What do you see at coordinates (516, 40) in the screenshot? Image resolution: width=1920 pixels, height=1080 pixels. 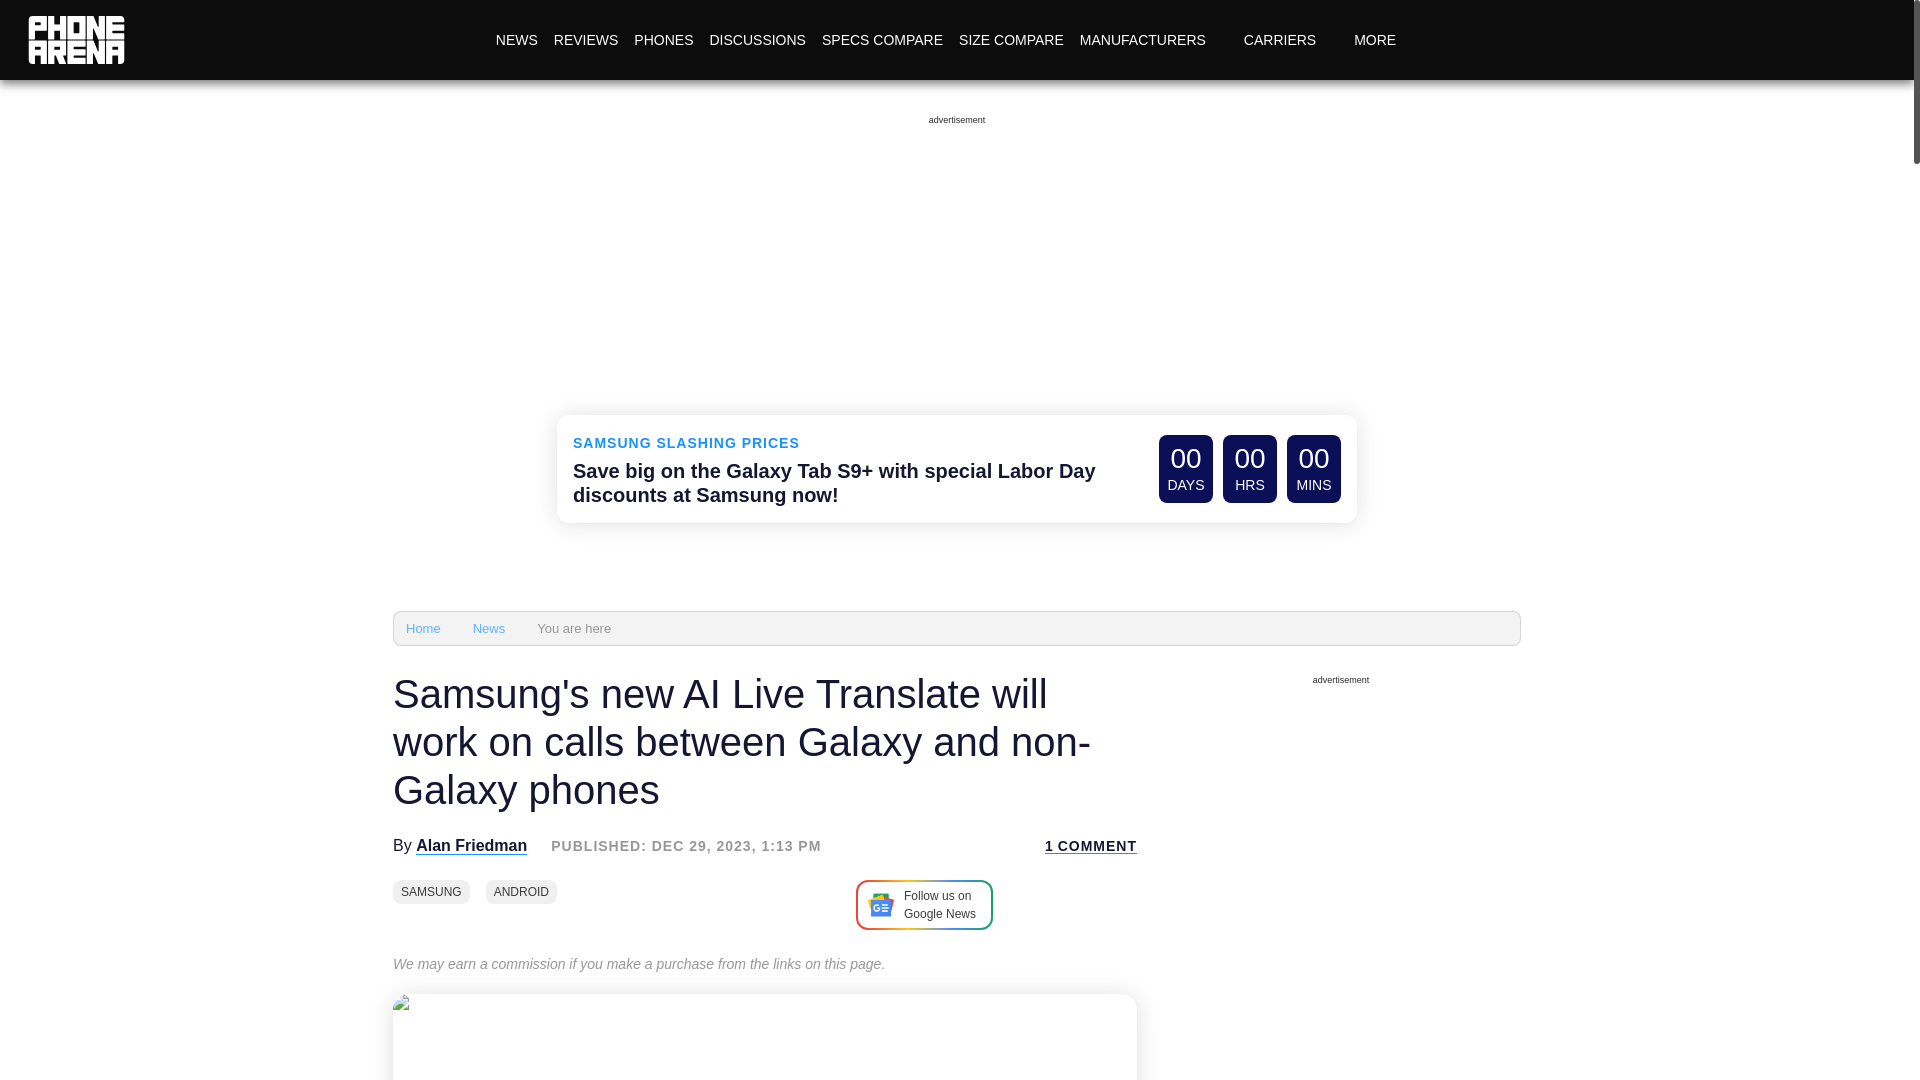 I see `NEWS` at bounding box center [516, 40].